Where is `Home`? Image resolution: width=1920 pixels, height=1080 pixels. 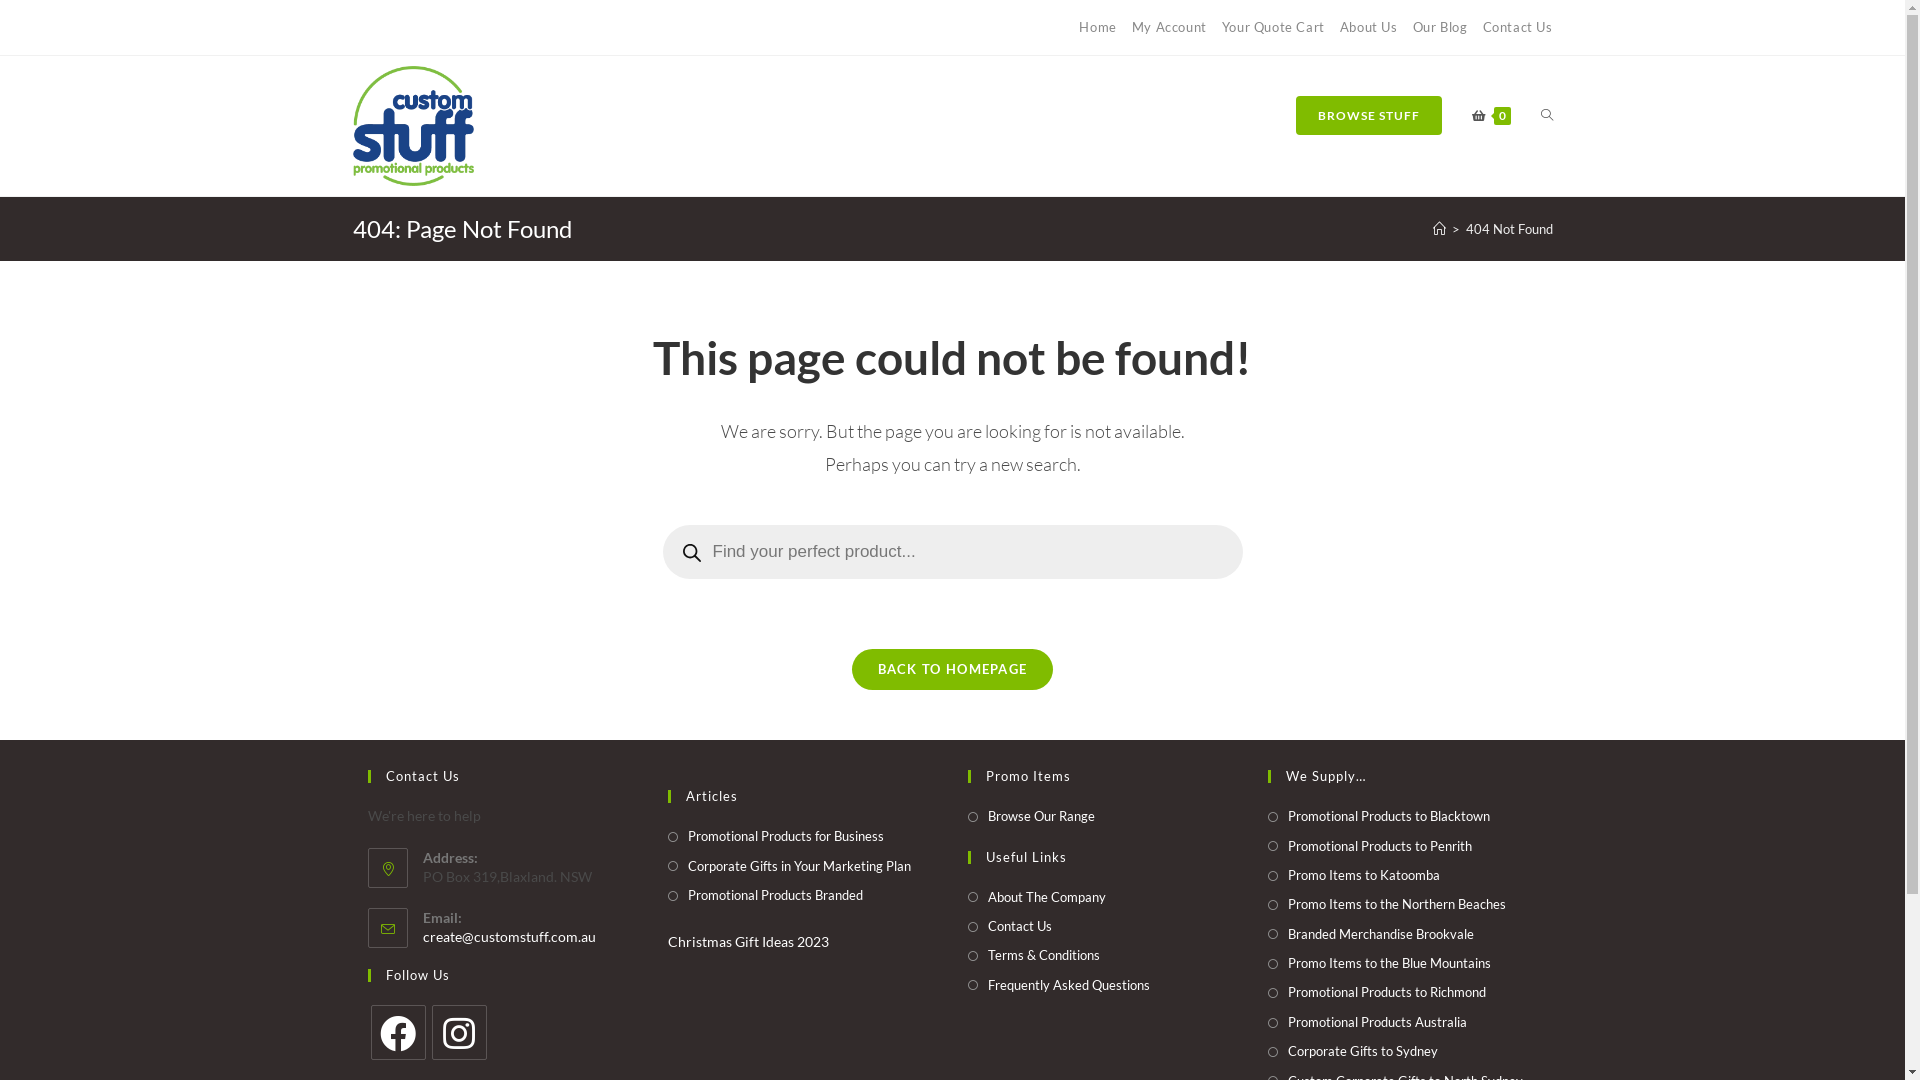
Home is located at coordinates (1098, 27).